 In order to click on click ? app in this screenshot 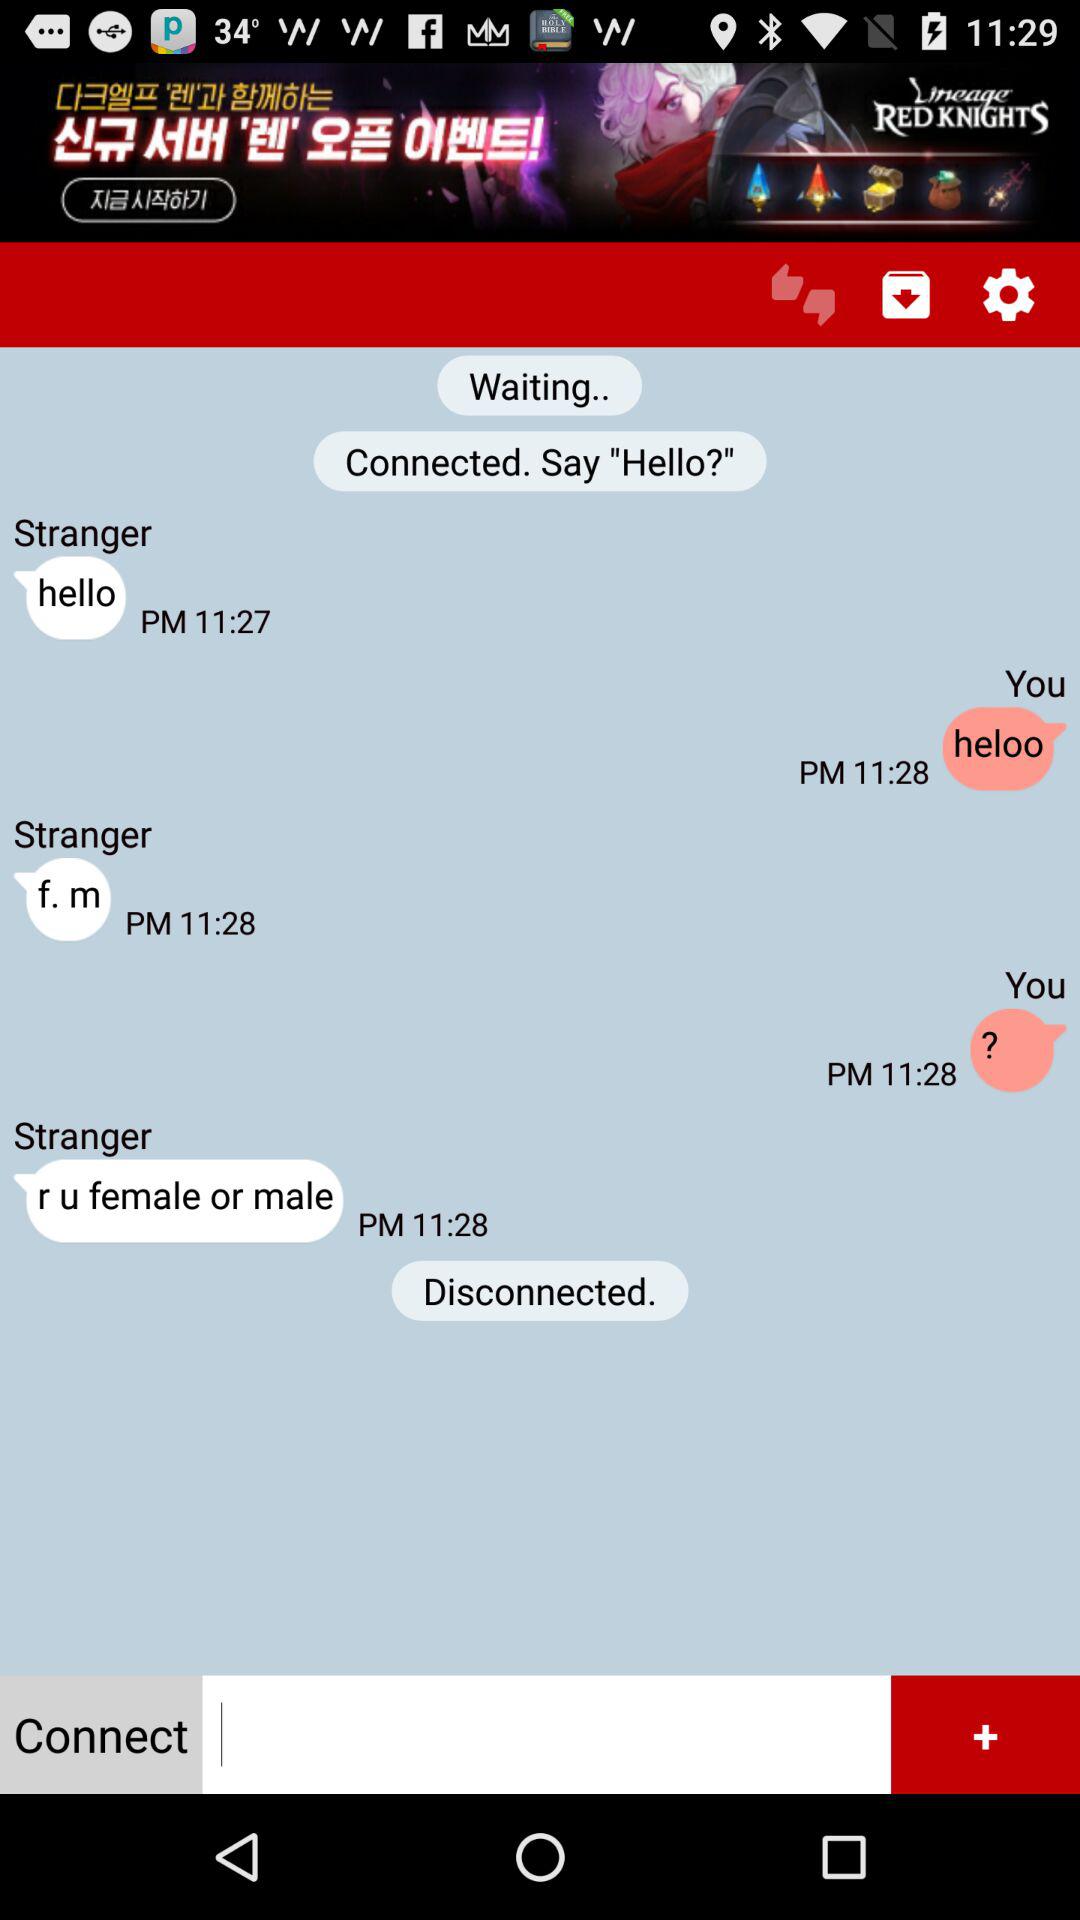, I will do `click(1018, 1051)`.